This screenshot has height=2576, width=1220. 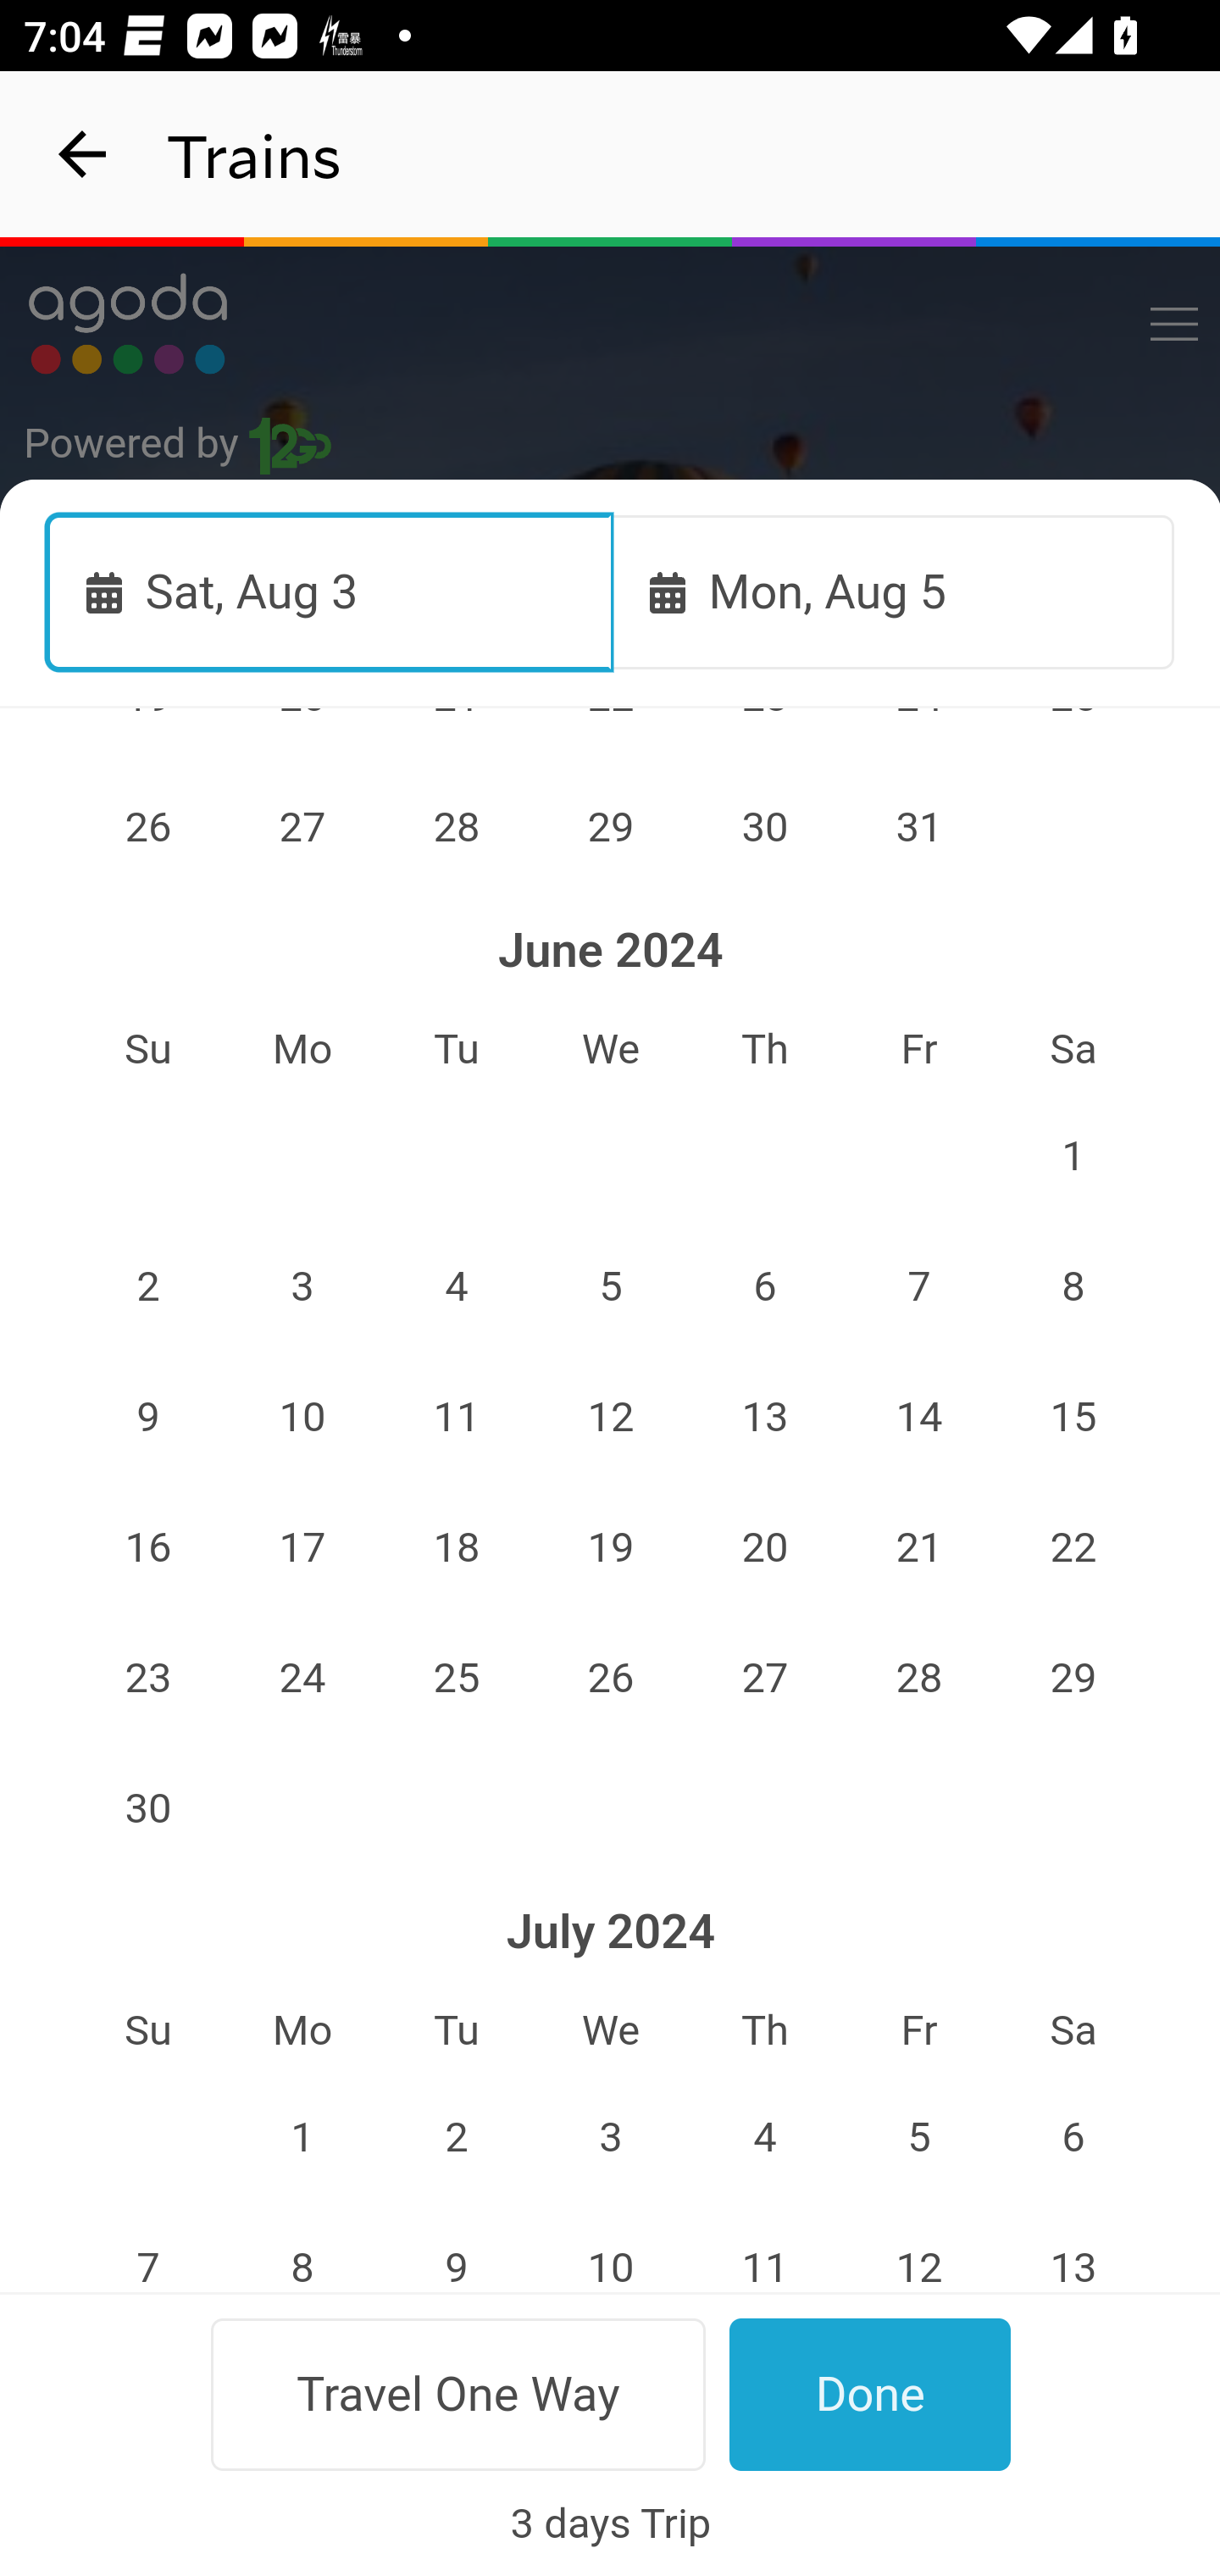 What do you see at coordinates (612, 2138) in the screenshot?
I see `3` at bounding box center [612, 2138].